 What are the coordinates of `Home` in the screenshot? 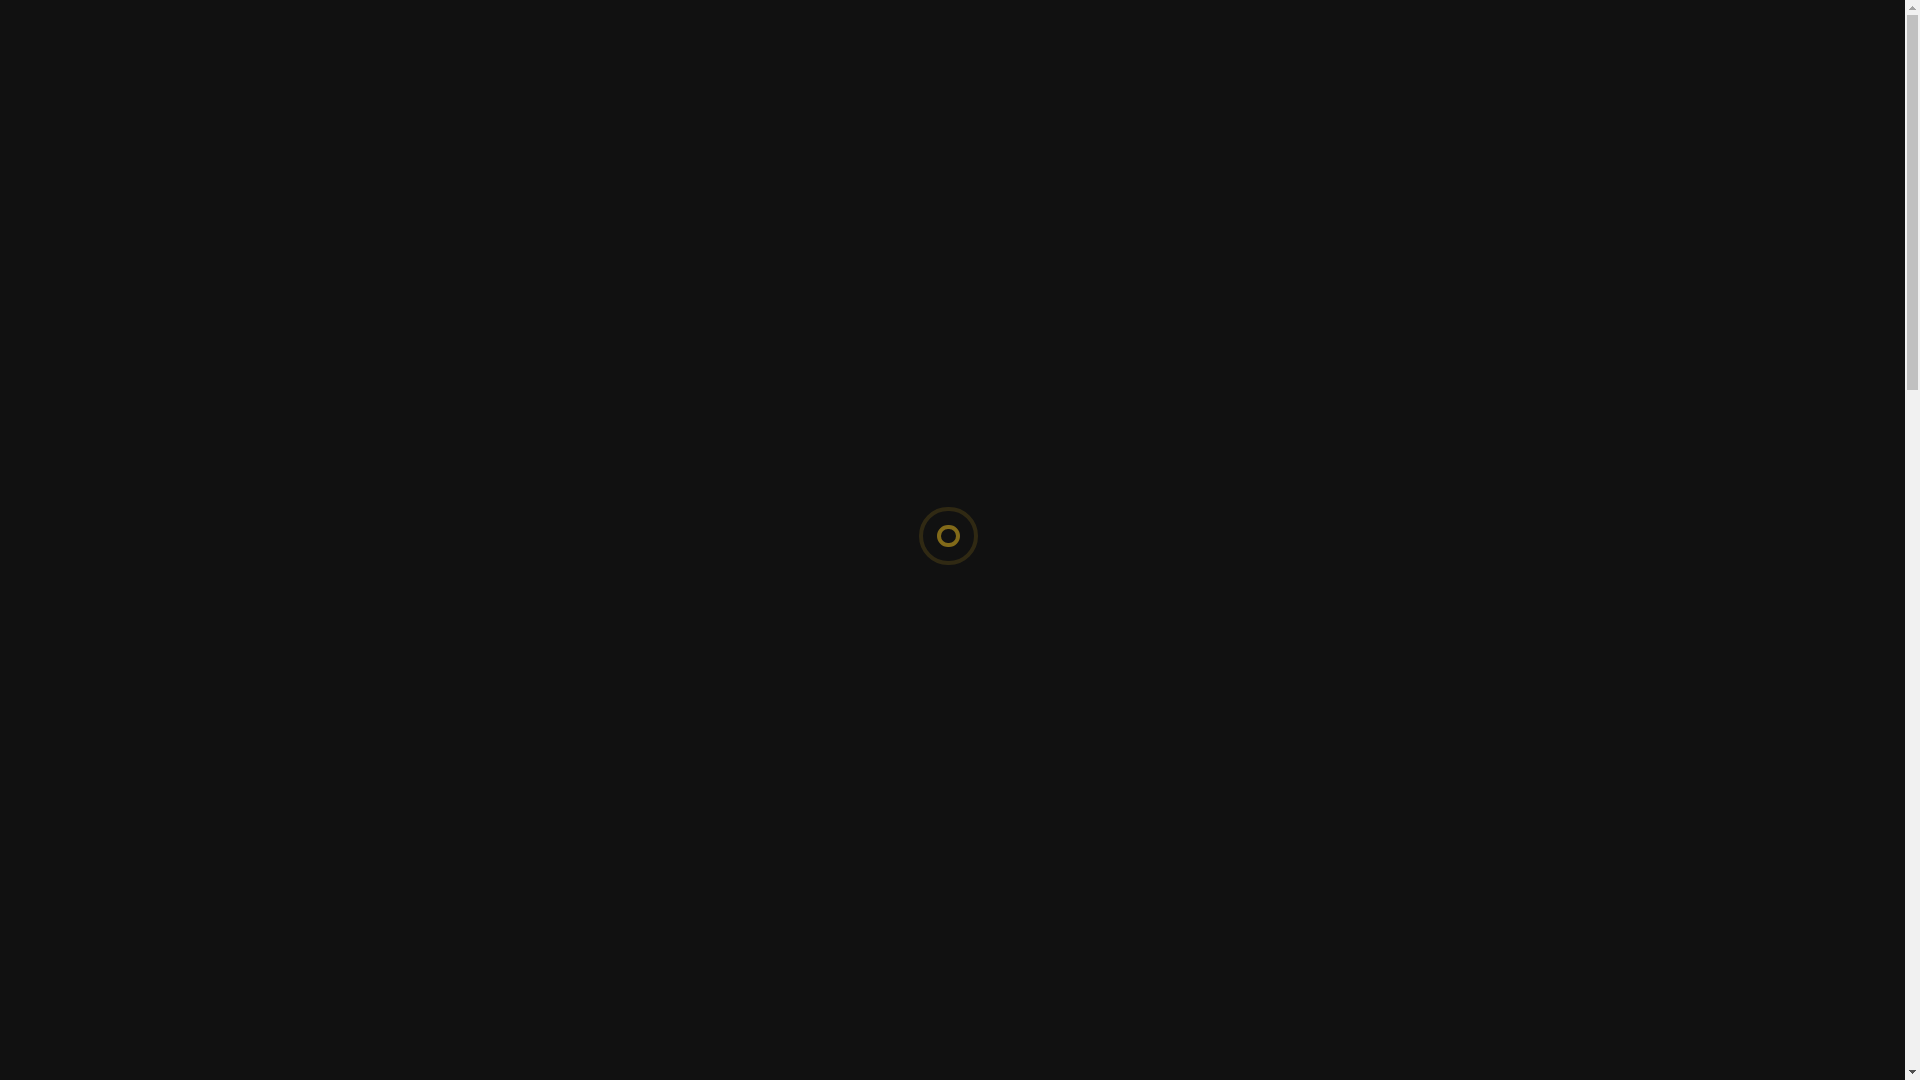 It's located at (900, 364).